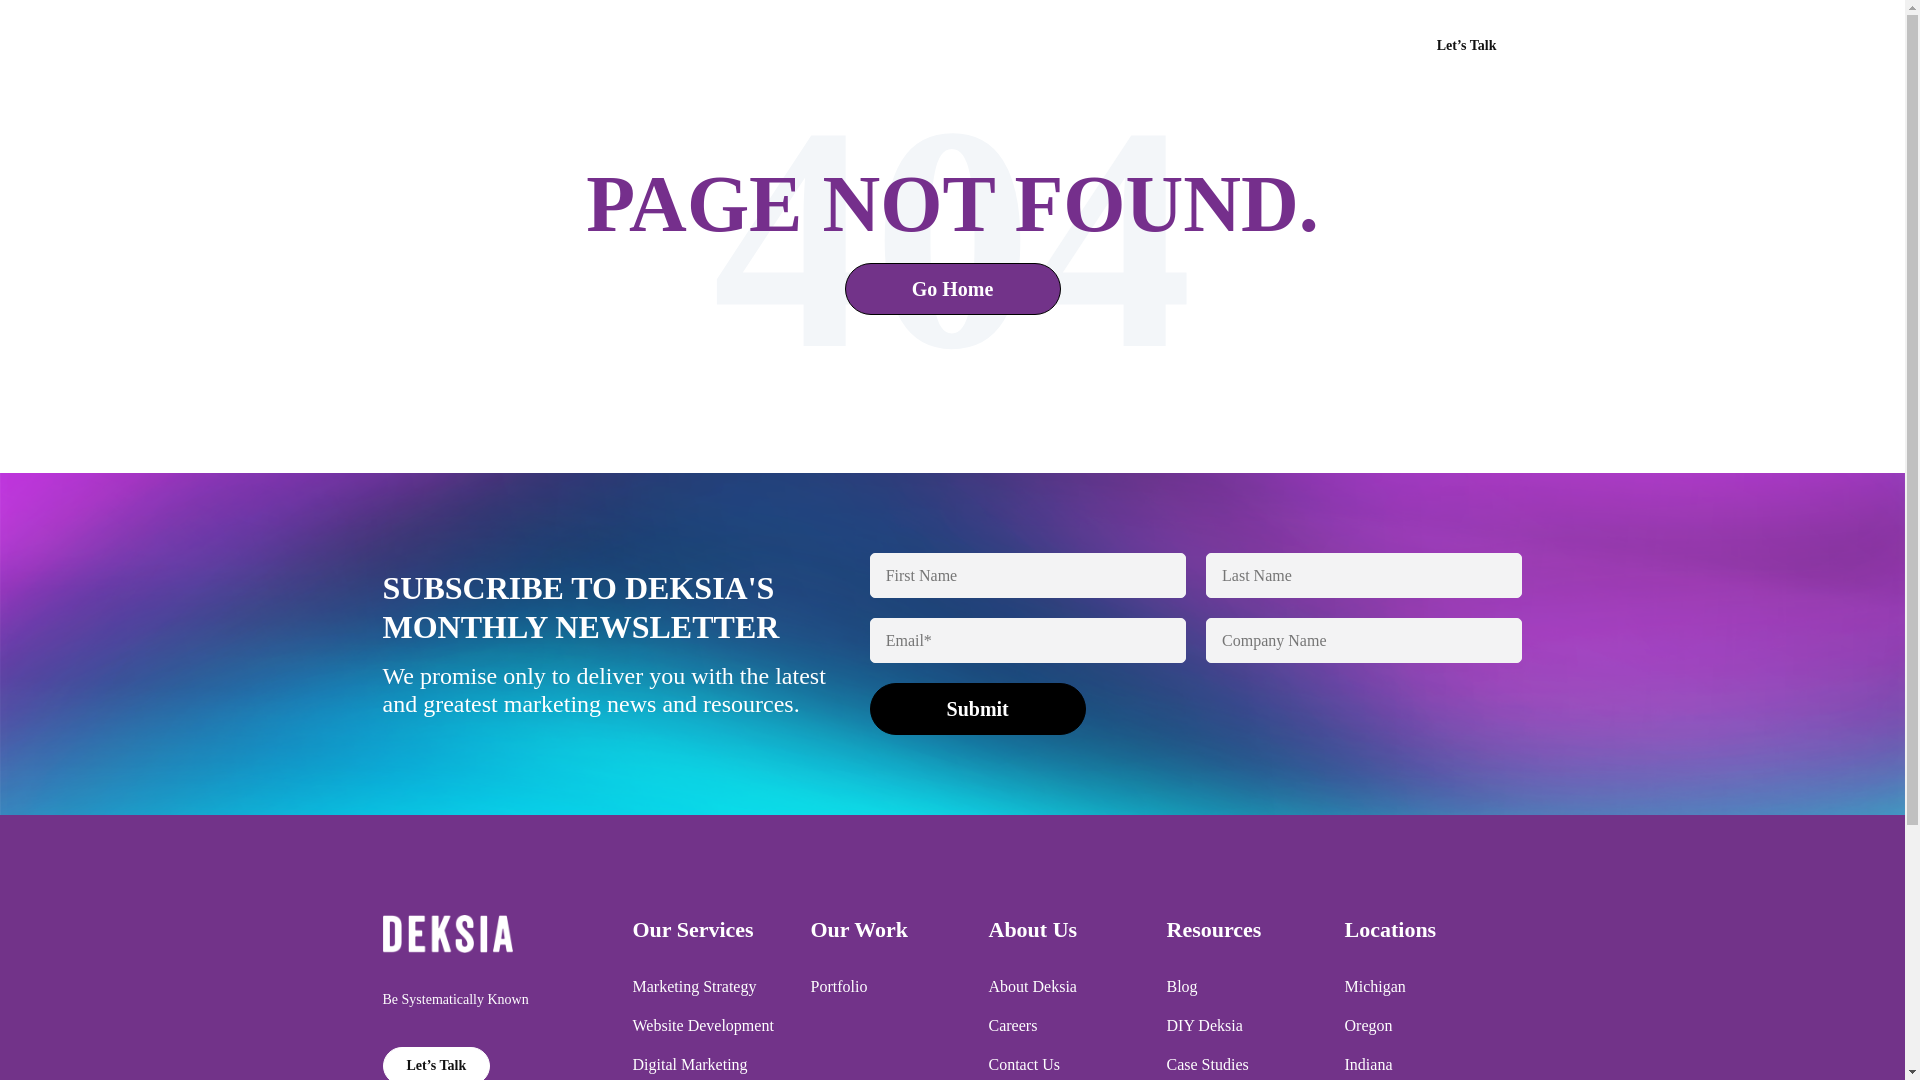  What do you see at coordinates (1012, 1026) in the screenshot?
I see `Careers` at bounding box center [1012, 1026].